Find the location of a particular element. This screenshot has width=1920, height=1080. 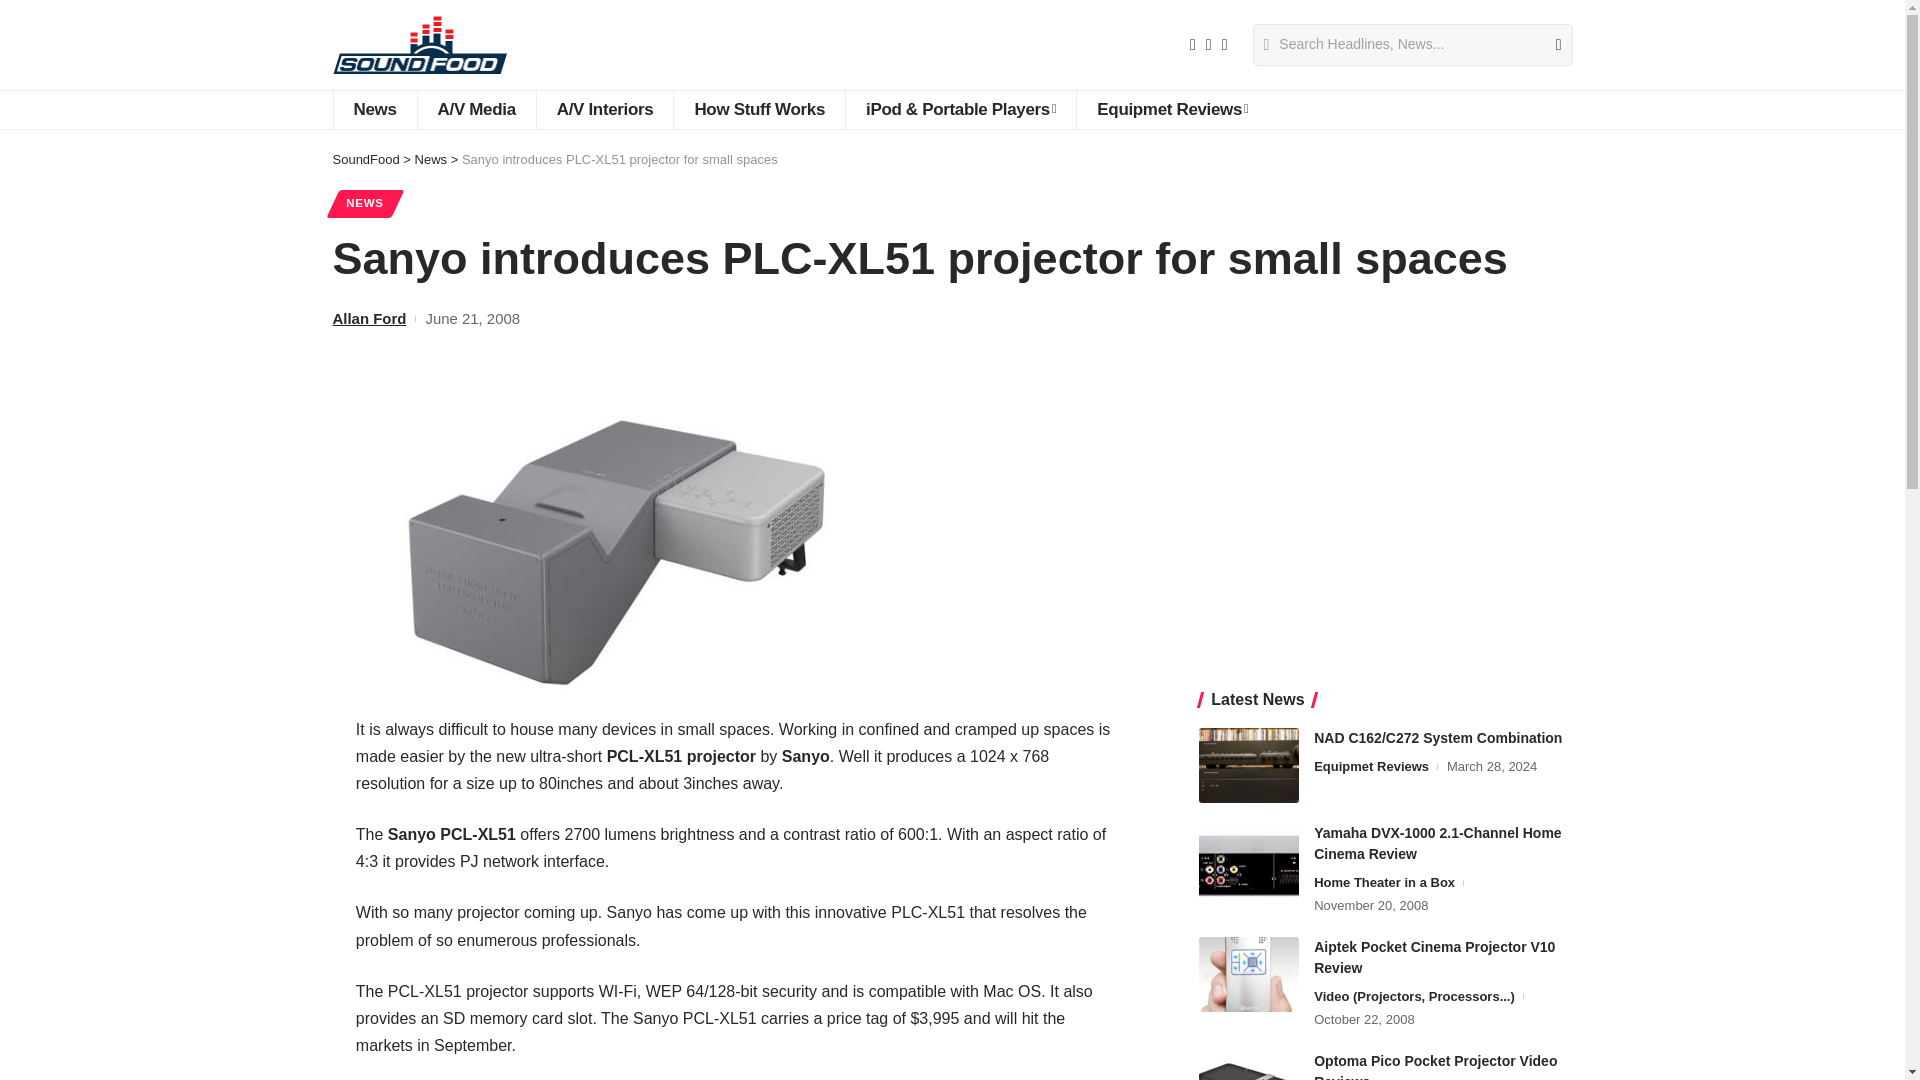

Go to the News Category archives. is located at coordinates (430, 160).